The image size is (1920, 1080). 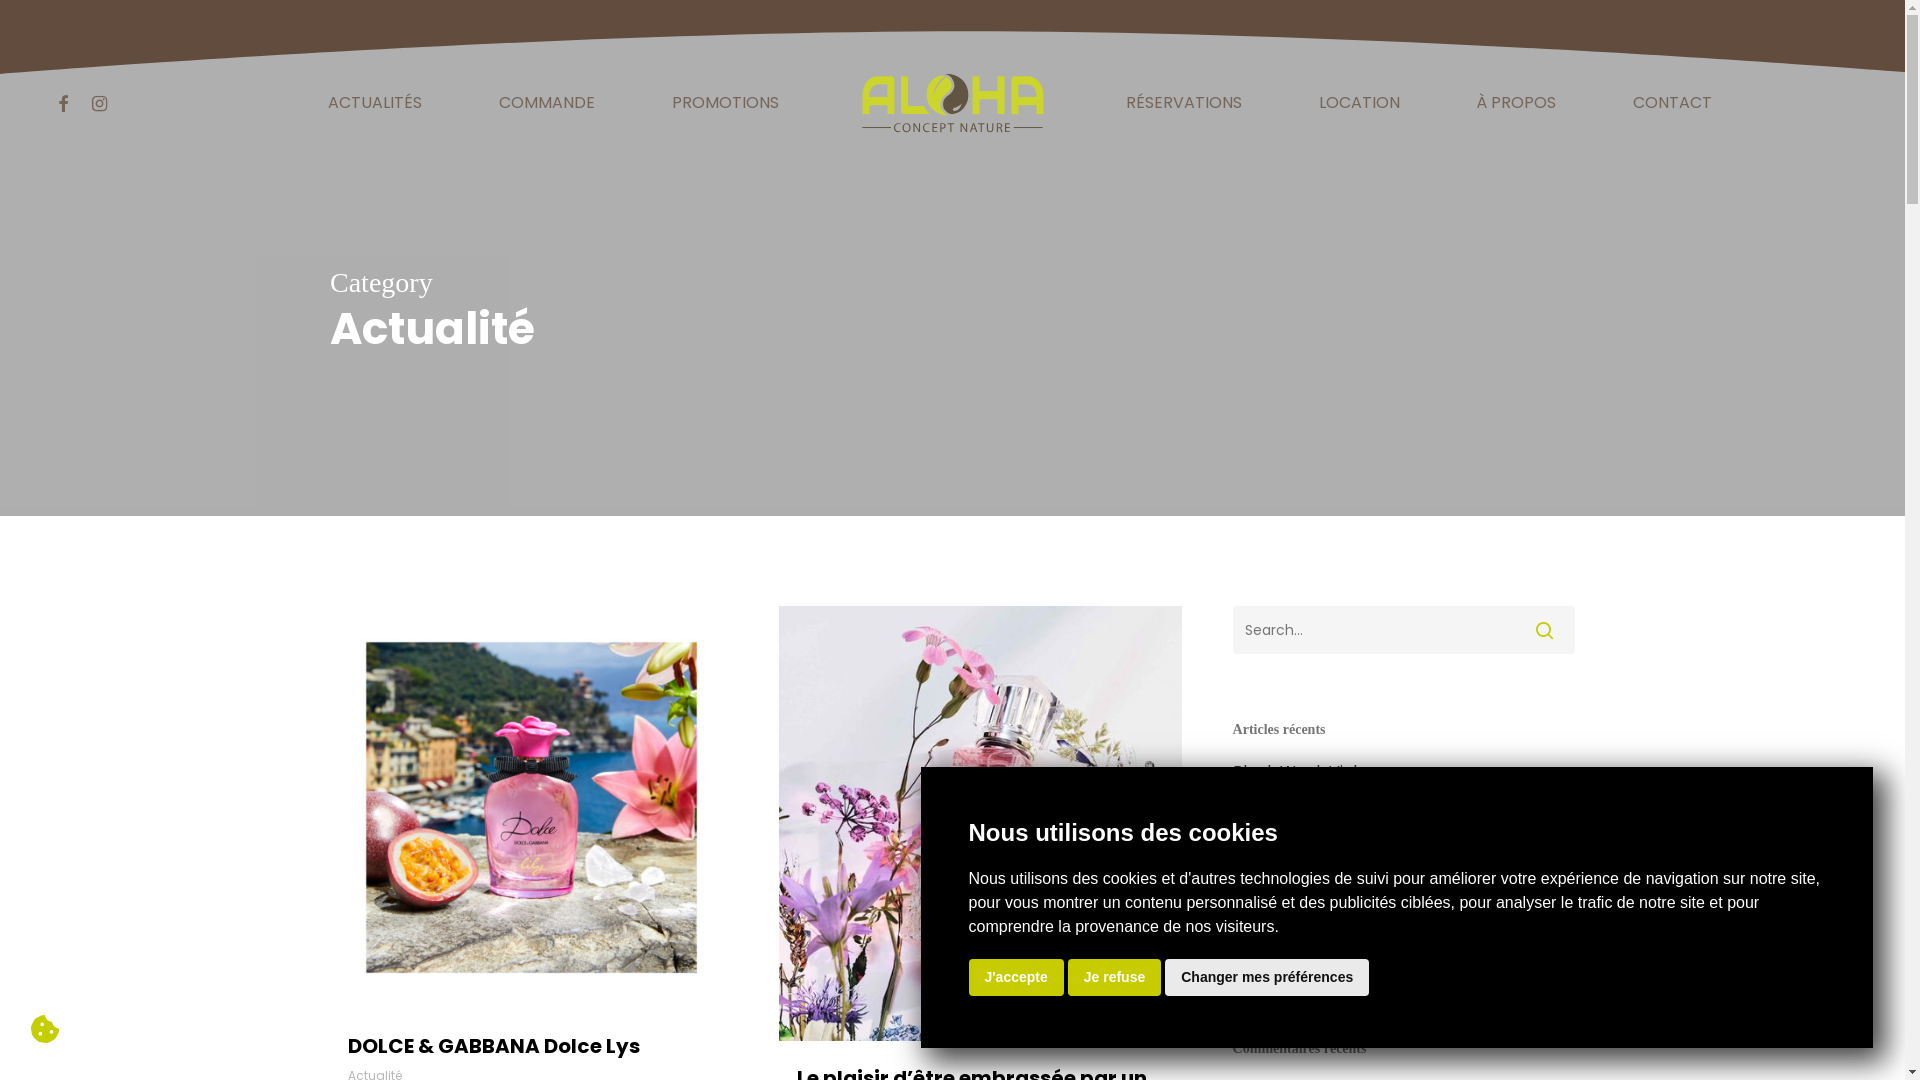 I want to click on PROMOTIONS, so click(x=726, y=103).